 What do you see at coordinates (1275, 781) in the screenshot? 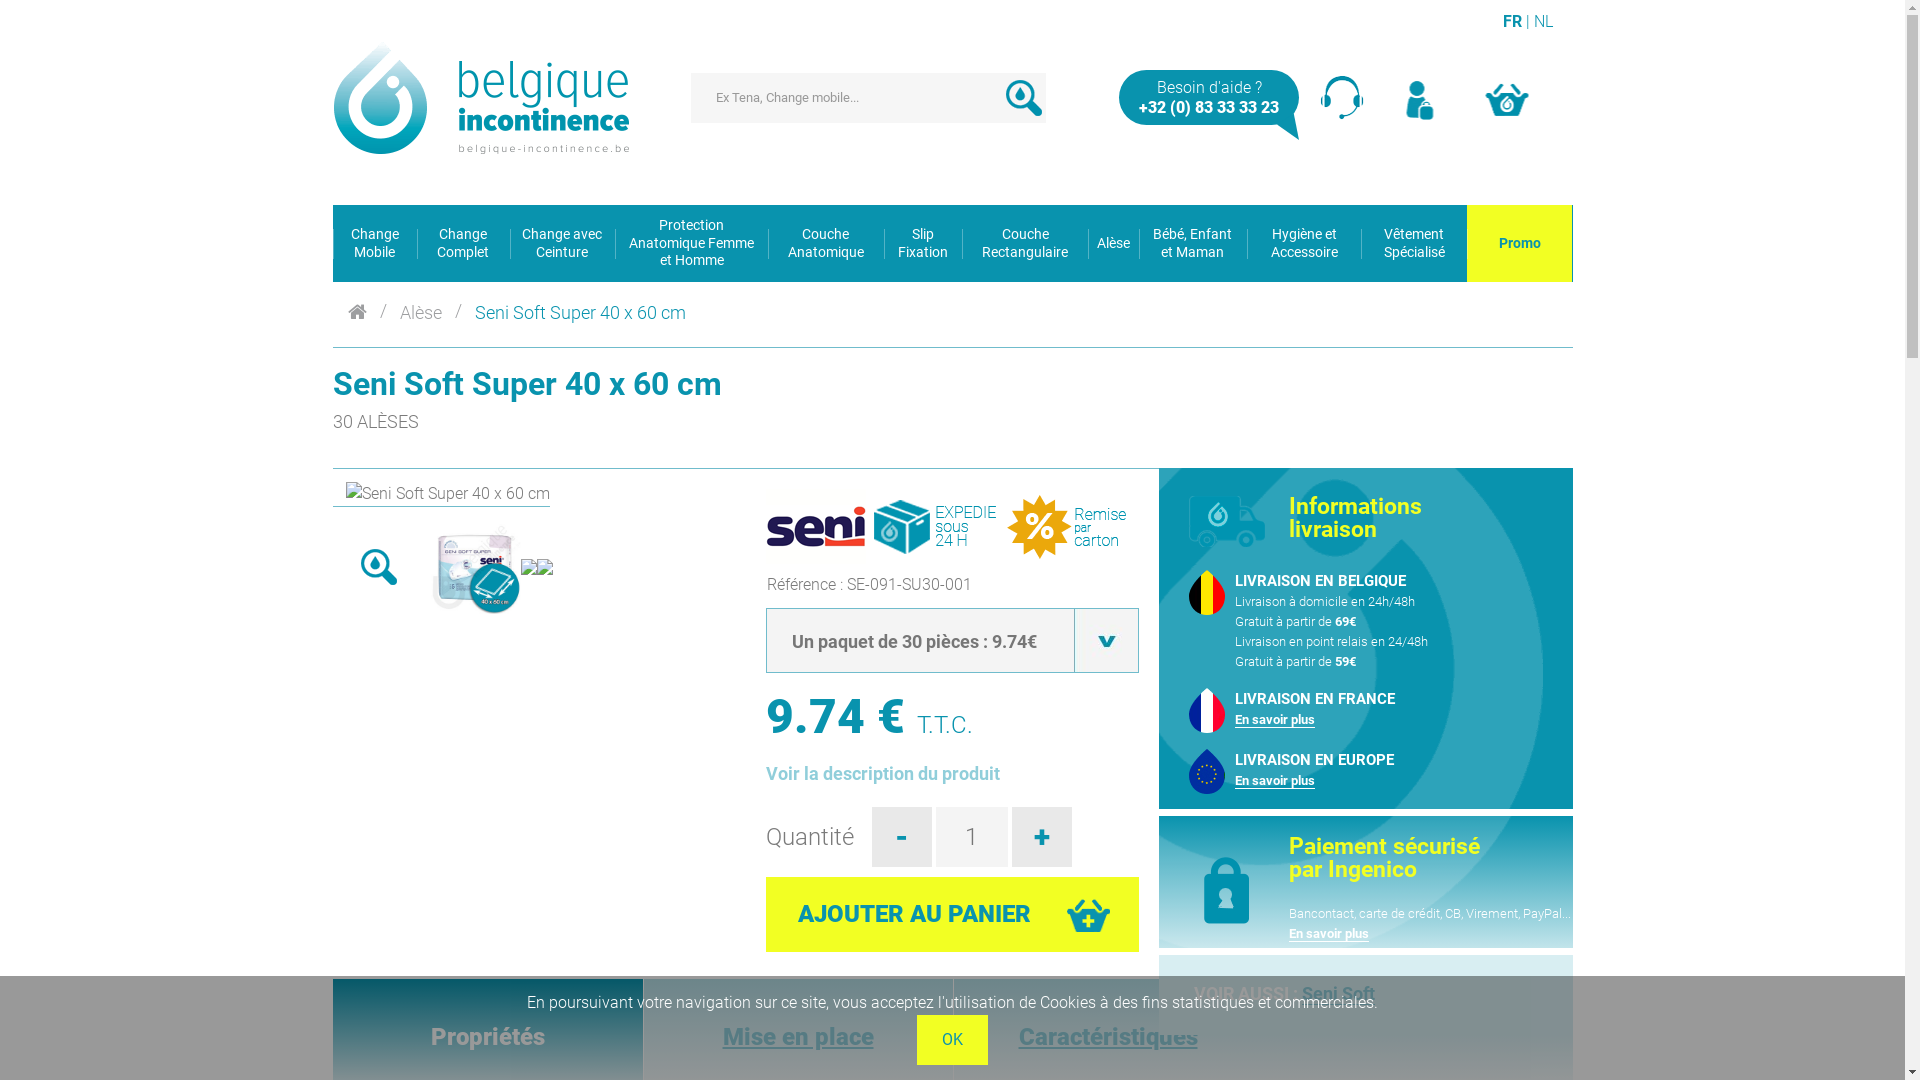
I see `En savoir plus` at bounding box center [1275, 781].